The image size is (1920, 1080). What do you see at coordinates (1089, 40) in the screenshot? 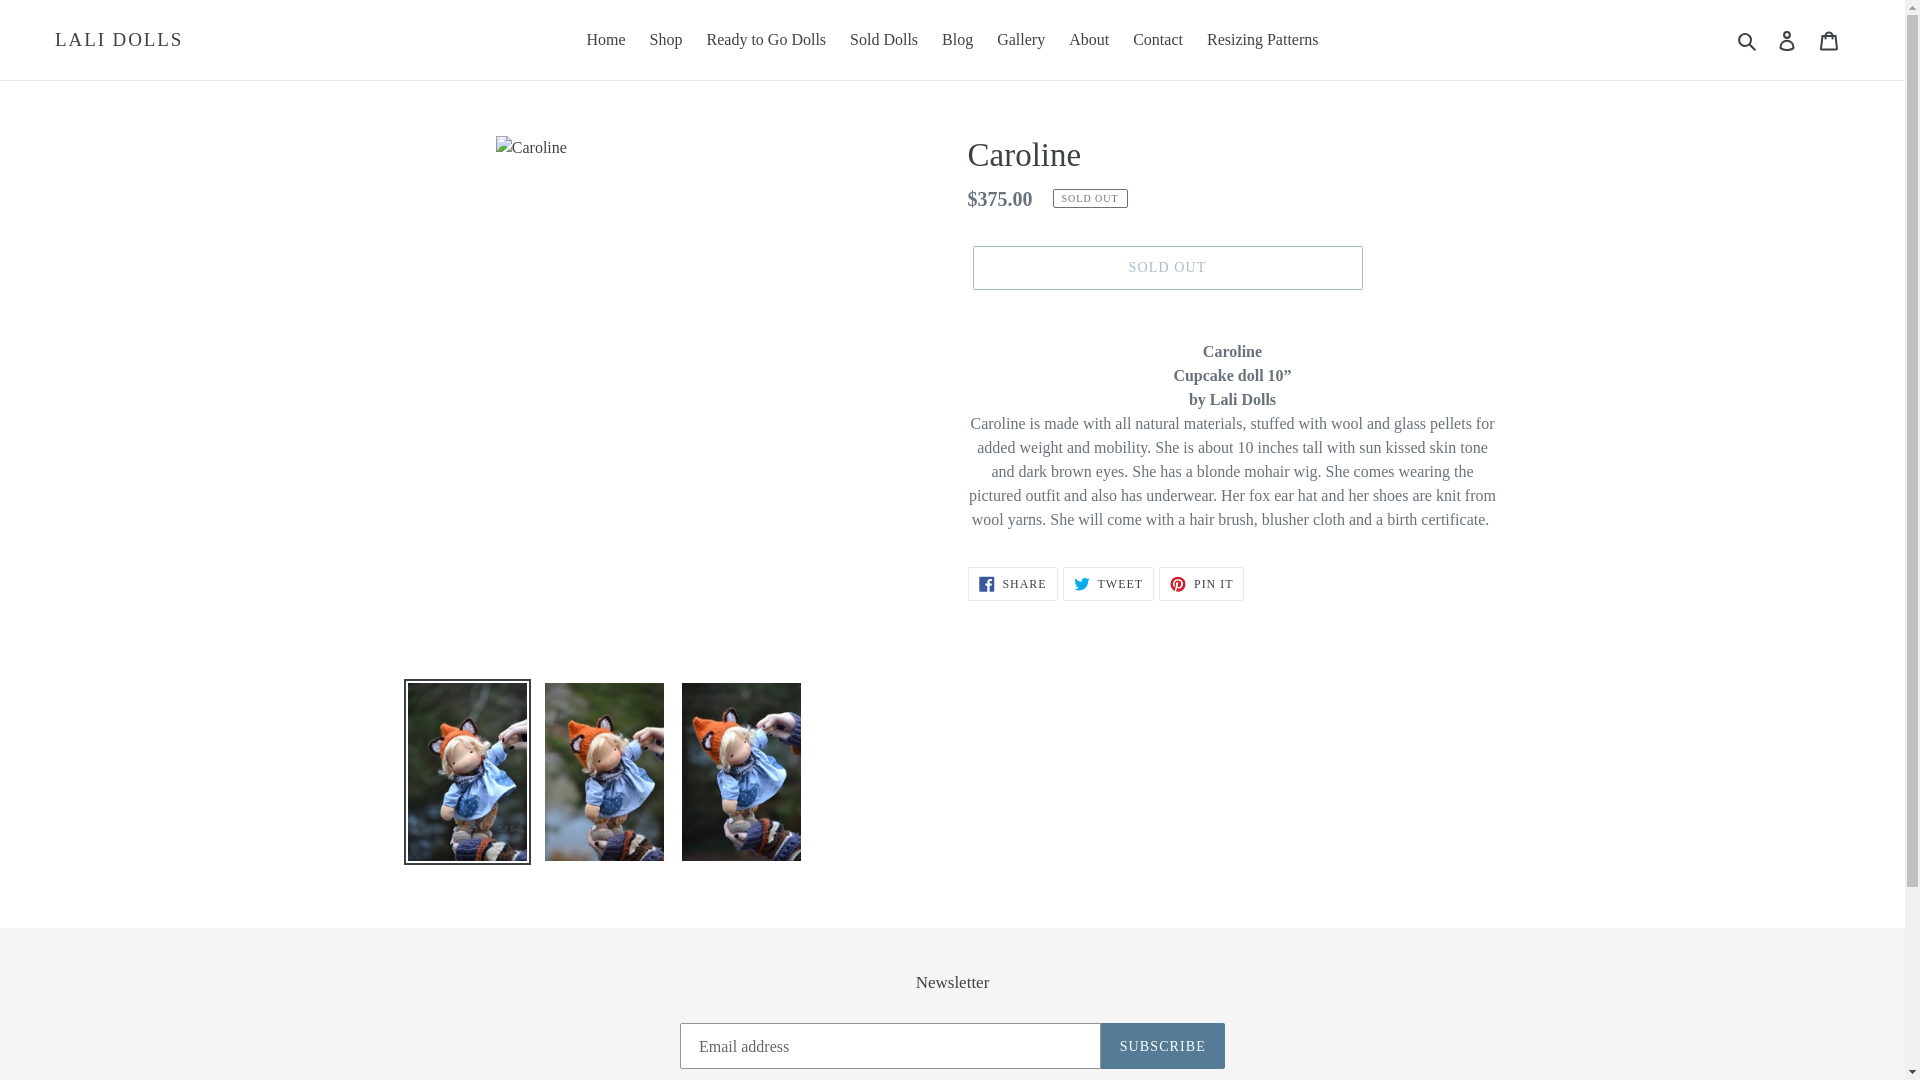
I see `Sold Dolls` at bounding box center [1089, 40].